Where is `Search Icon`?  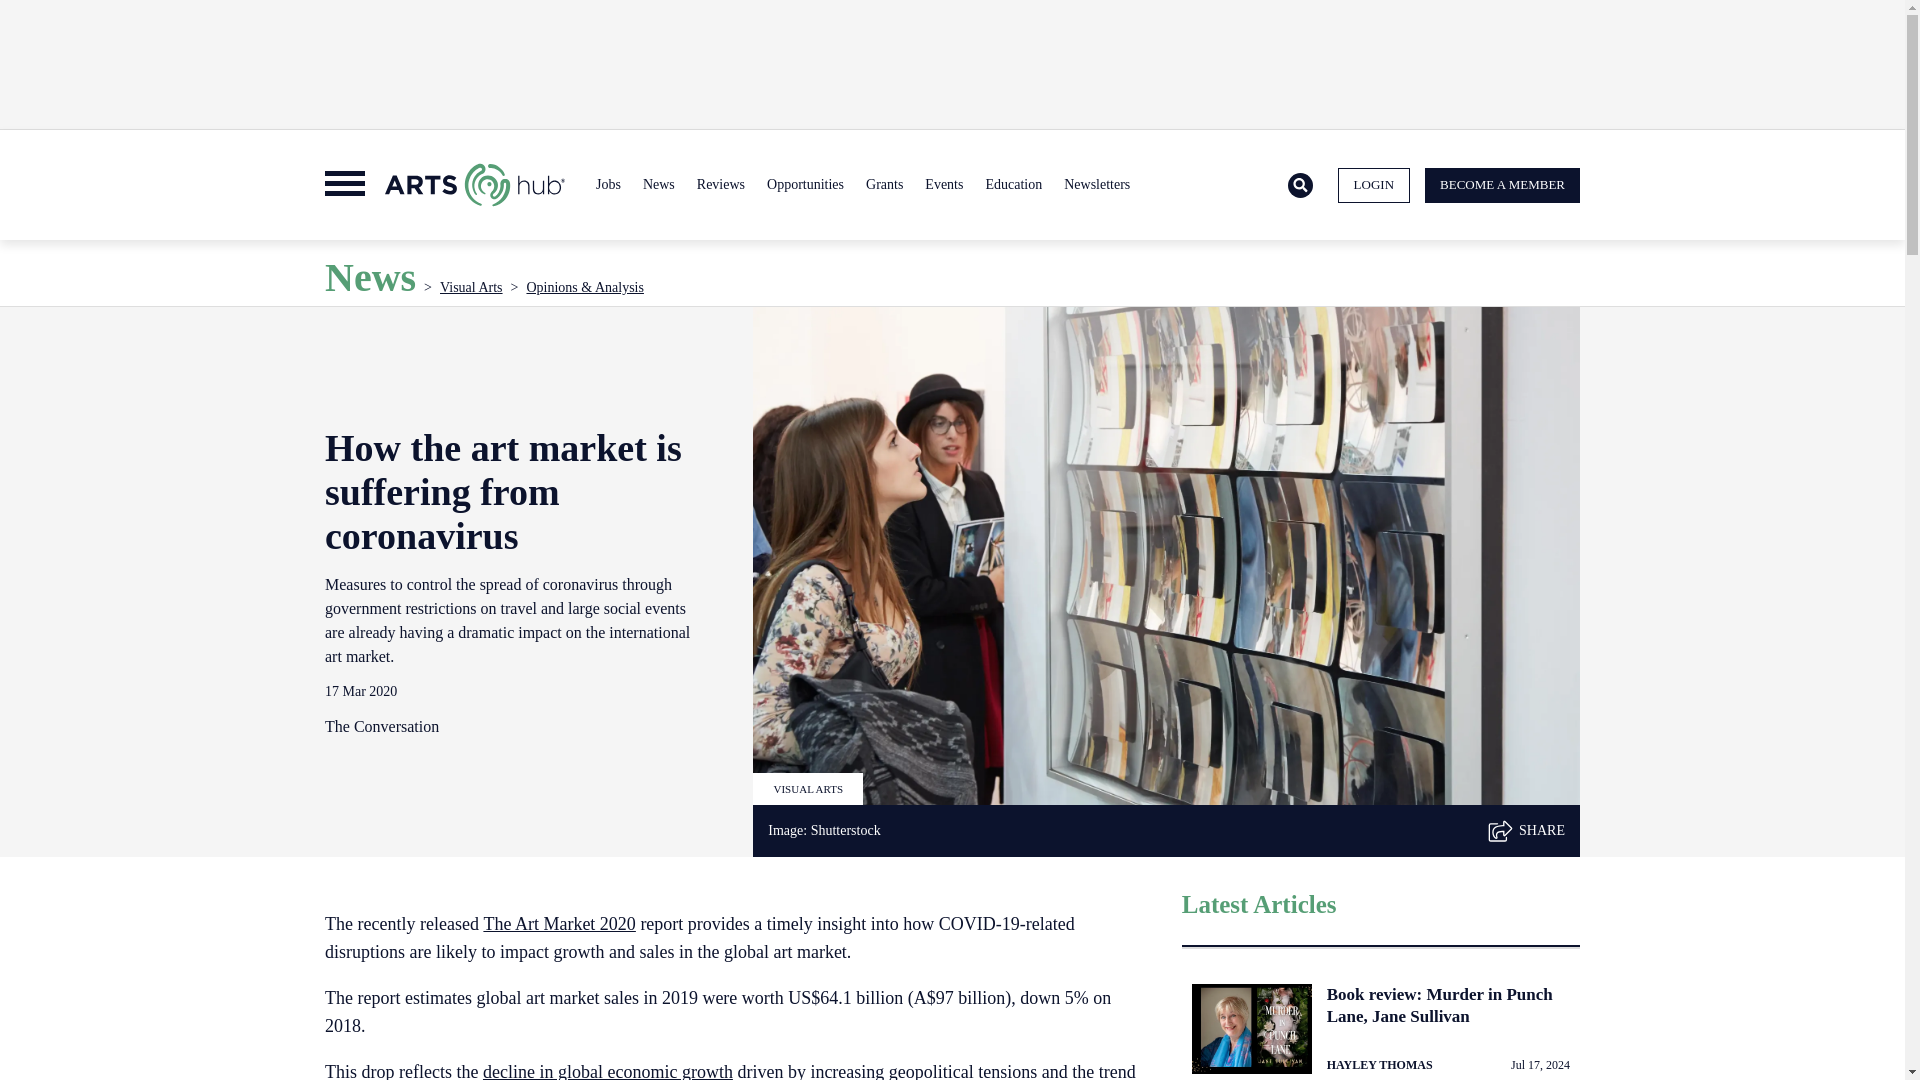 Search Icon is located at coordinates (1300, 184).